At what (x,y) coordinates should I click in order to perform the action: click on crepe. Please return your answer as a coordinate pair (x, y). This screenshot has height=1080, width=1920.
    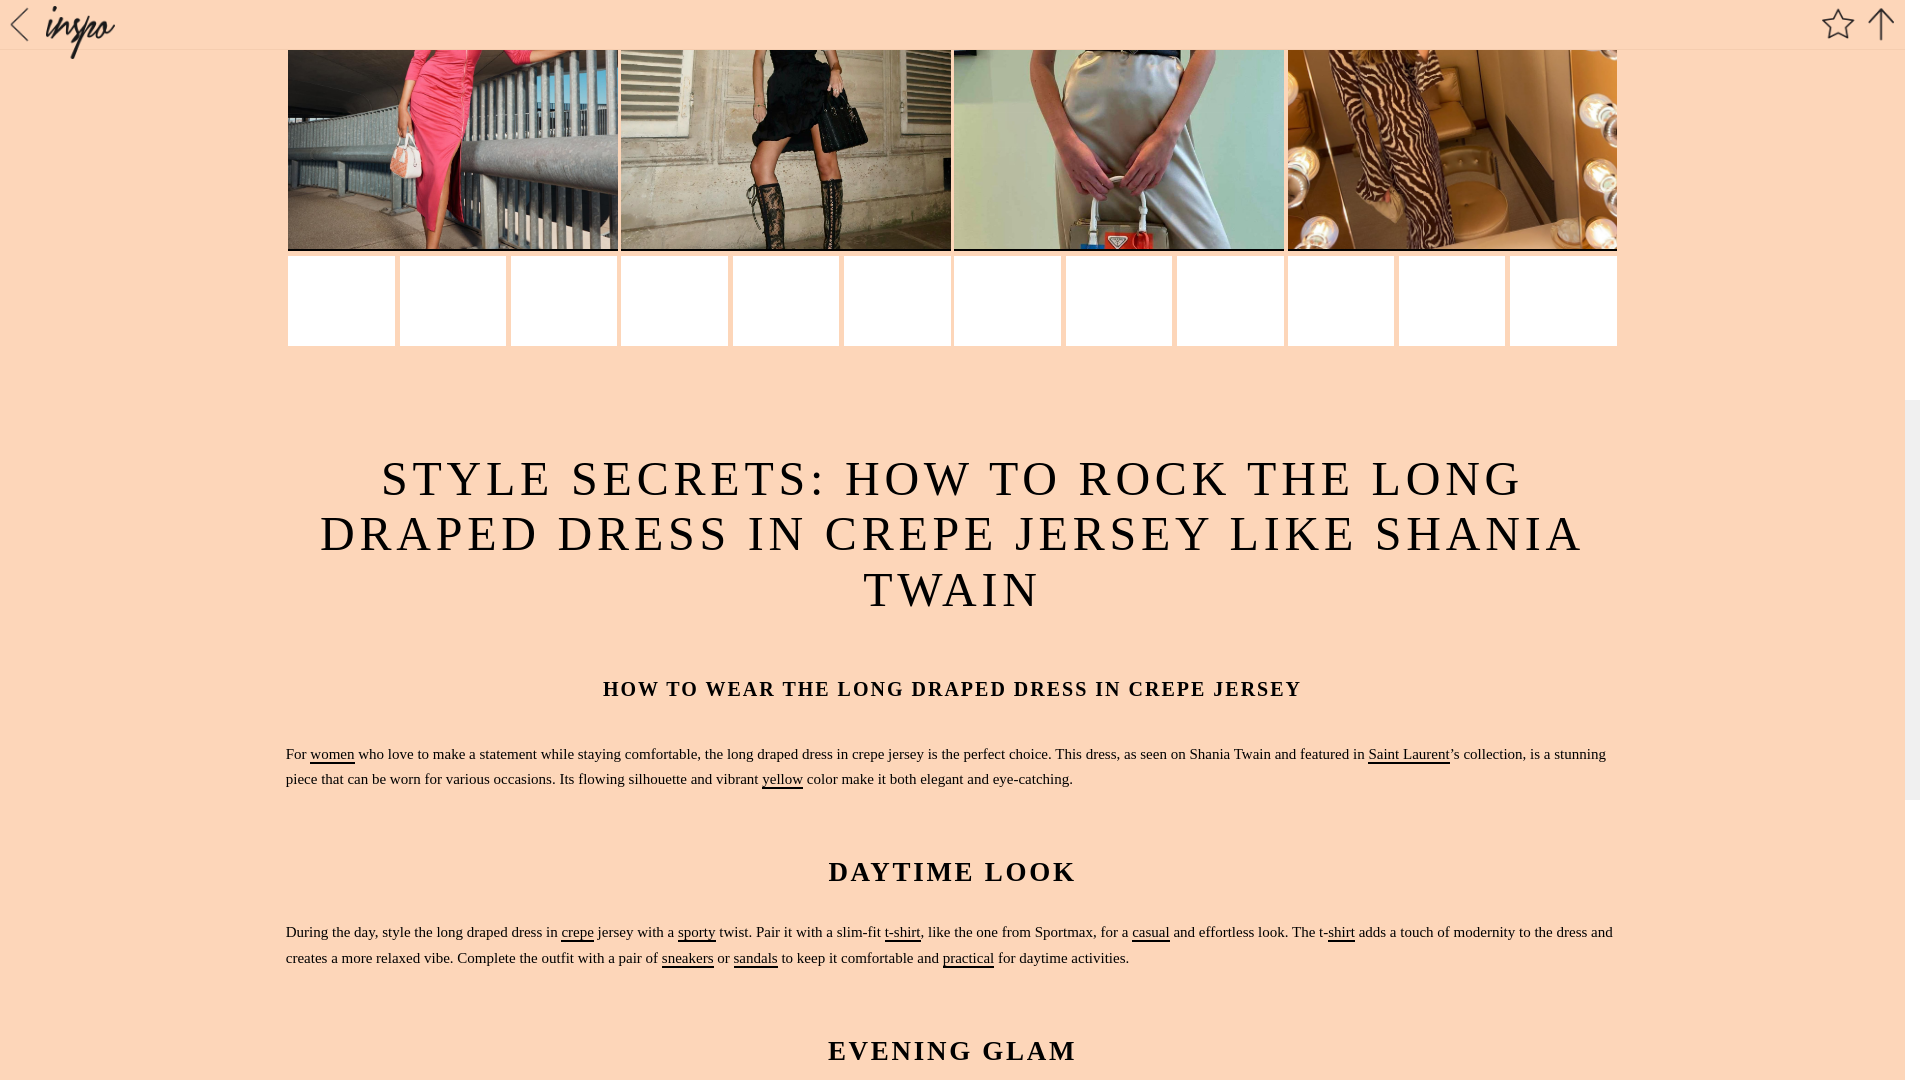
    Looking at the image, I should click on (576, 932).